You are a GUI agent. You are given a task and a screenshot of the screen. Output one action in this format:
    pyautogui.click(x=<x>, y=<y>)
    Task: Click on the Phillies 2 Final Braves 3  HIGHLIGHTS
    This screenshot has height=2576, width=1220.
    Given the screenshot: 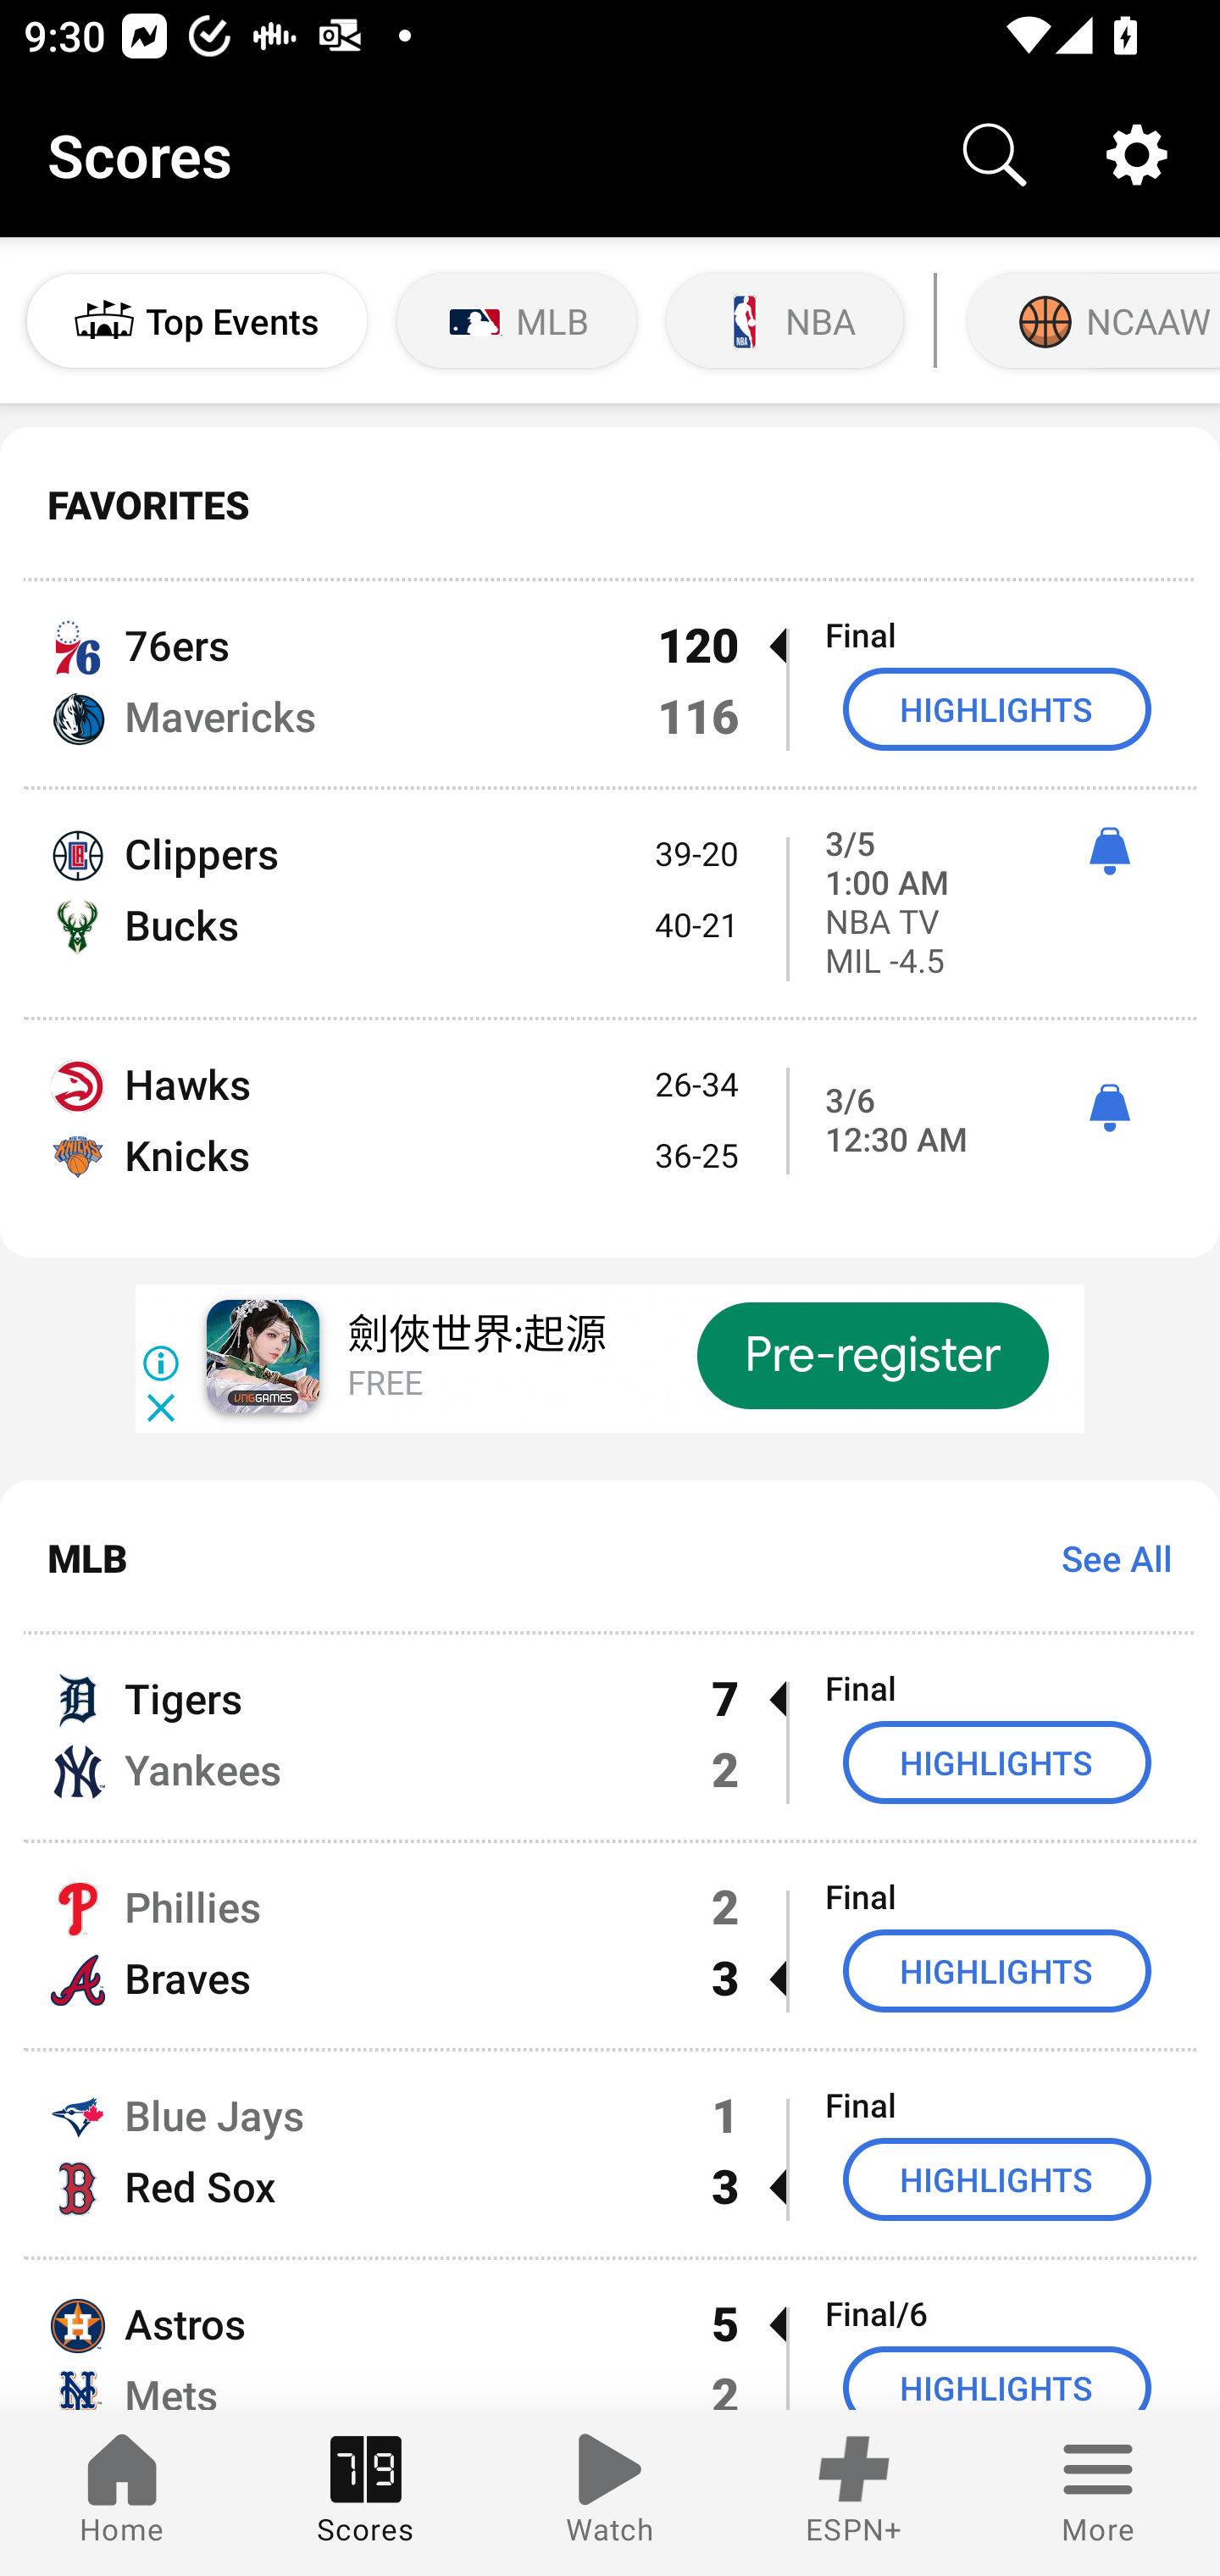 What is the action you would take?
    pyautogui.click(x=610, y=1944)
    